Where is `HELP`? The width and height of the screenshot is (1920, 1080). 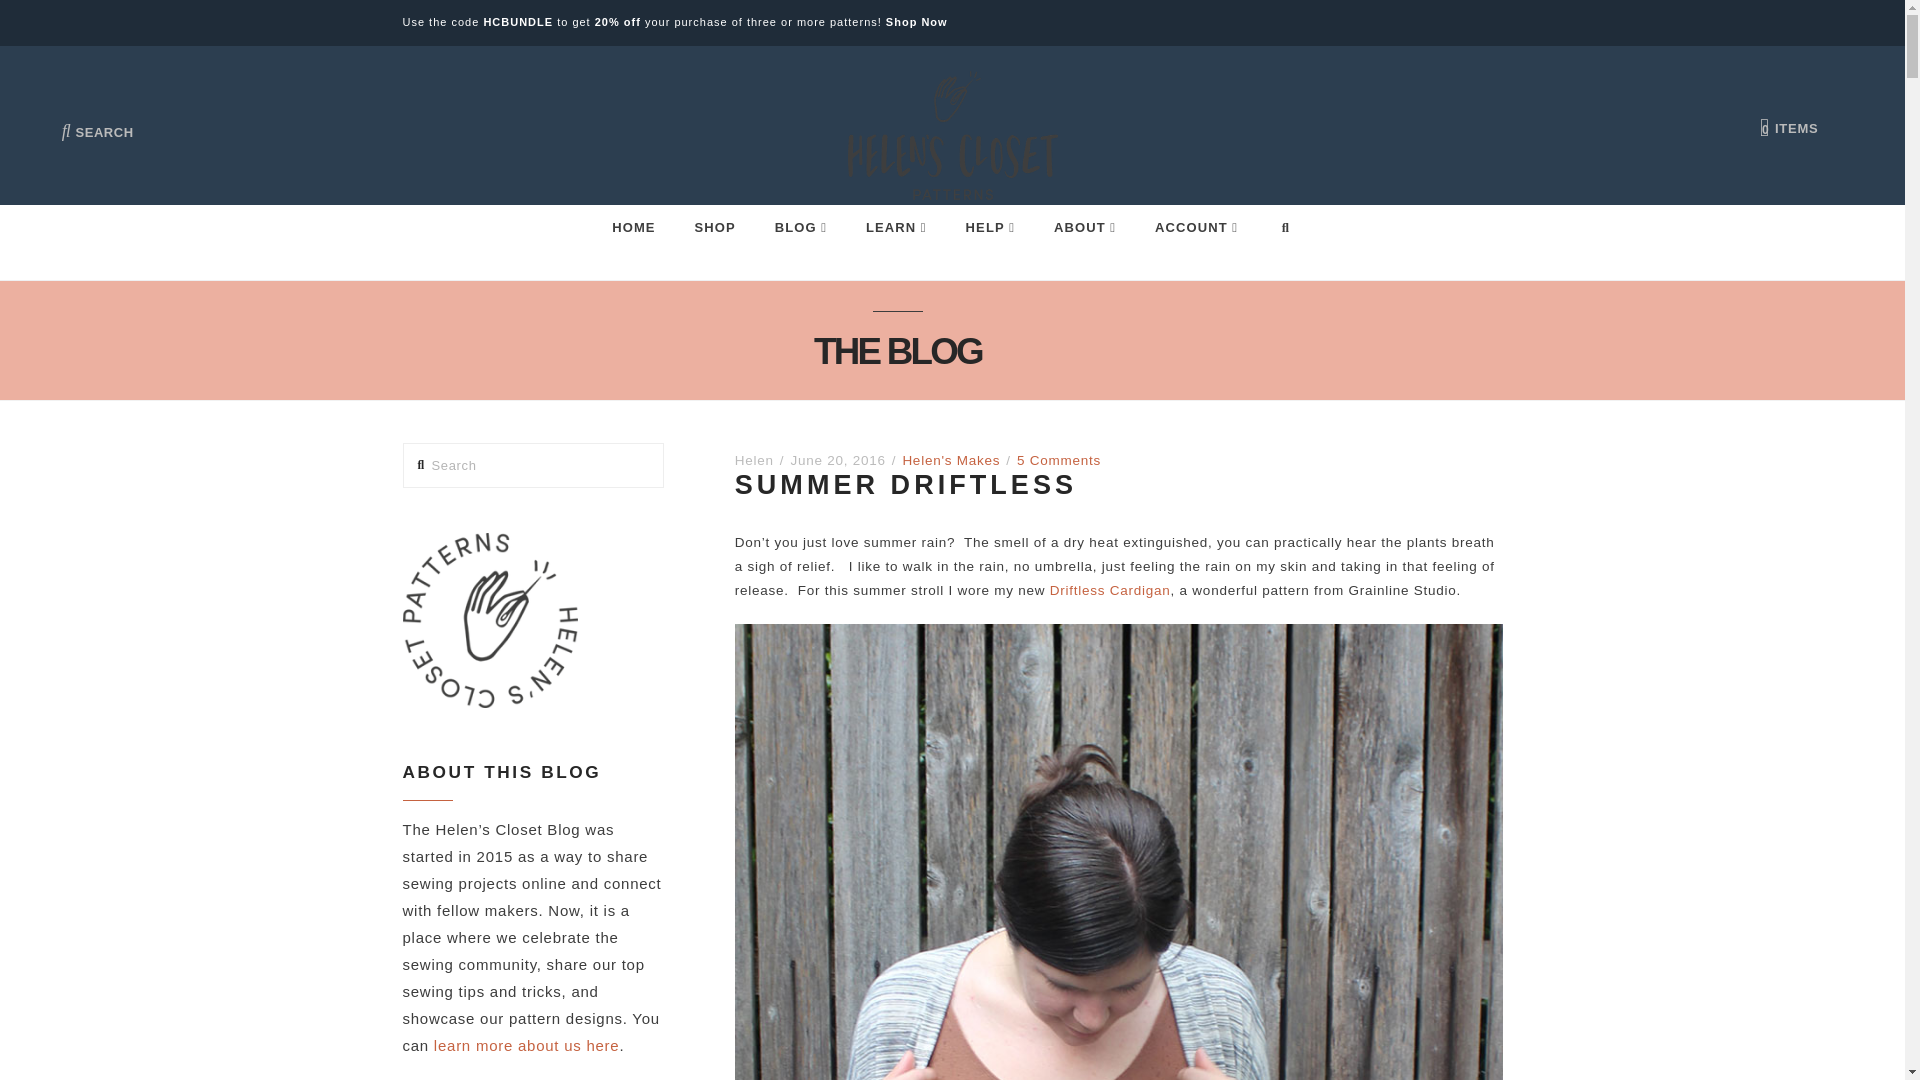
HELP is located at coordinates (990, 218).